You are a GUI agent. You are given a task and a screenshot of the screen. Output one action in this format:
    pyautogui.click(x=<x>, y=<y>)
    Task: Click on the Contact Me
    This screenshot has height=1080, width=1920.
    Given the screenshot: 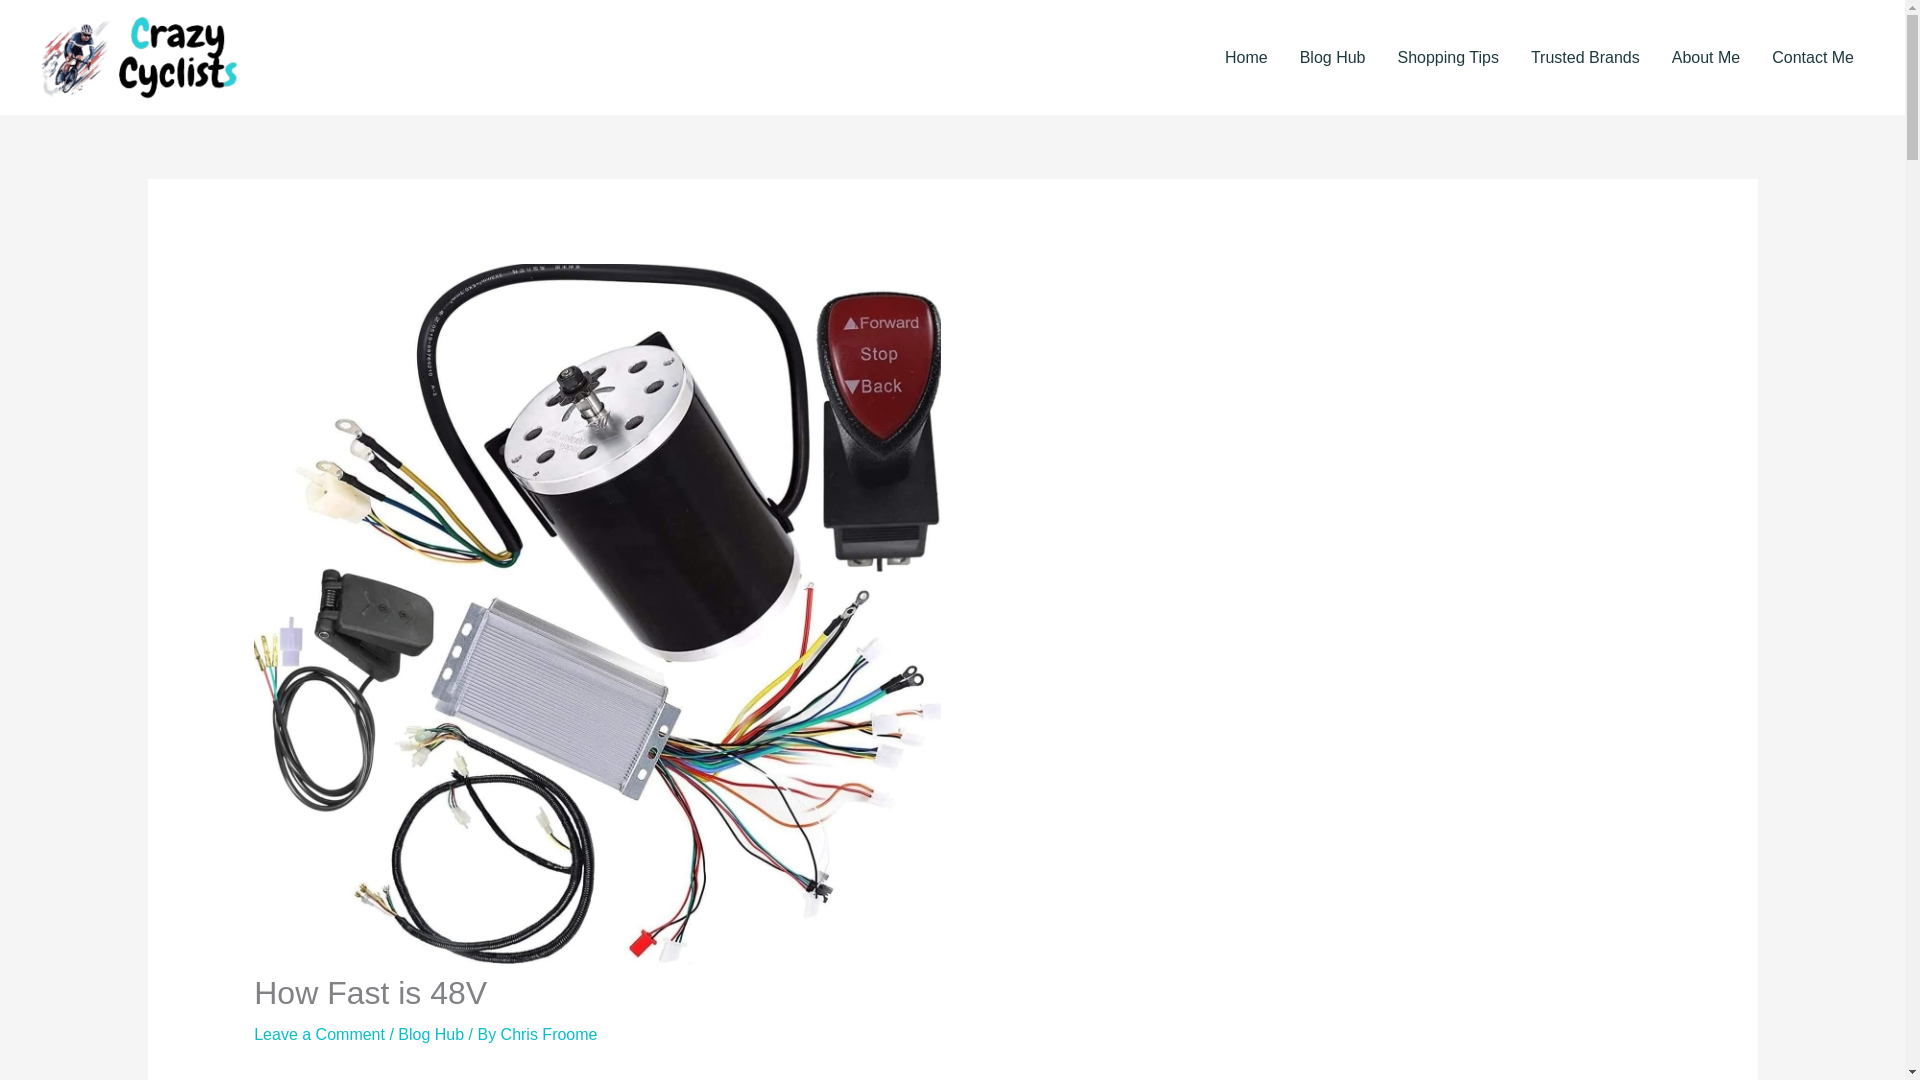 What is the action you would take?
    pyautogui.click(x=1813, y=58)
    